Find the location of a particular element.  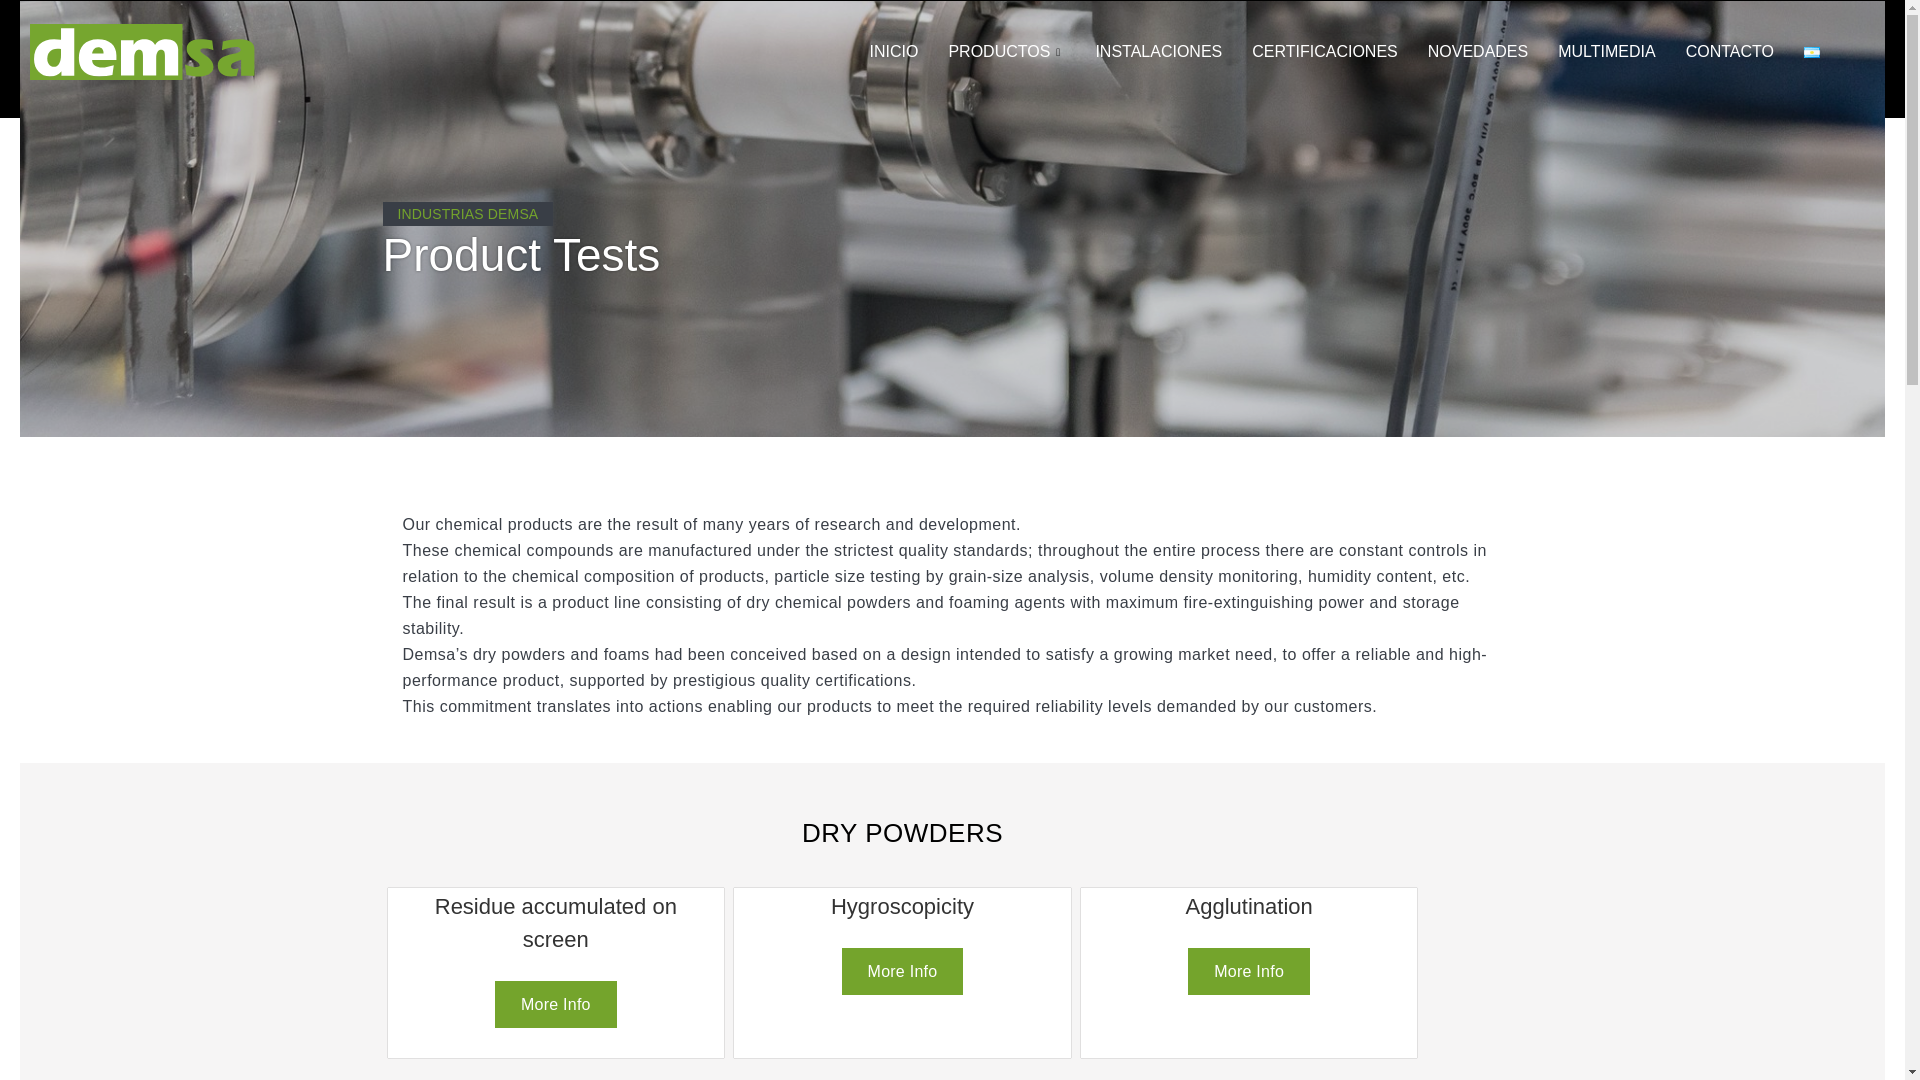

More Info is located at coordinates (902, 971).